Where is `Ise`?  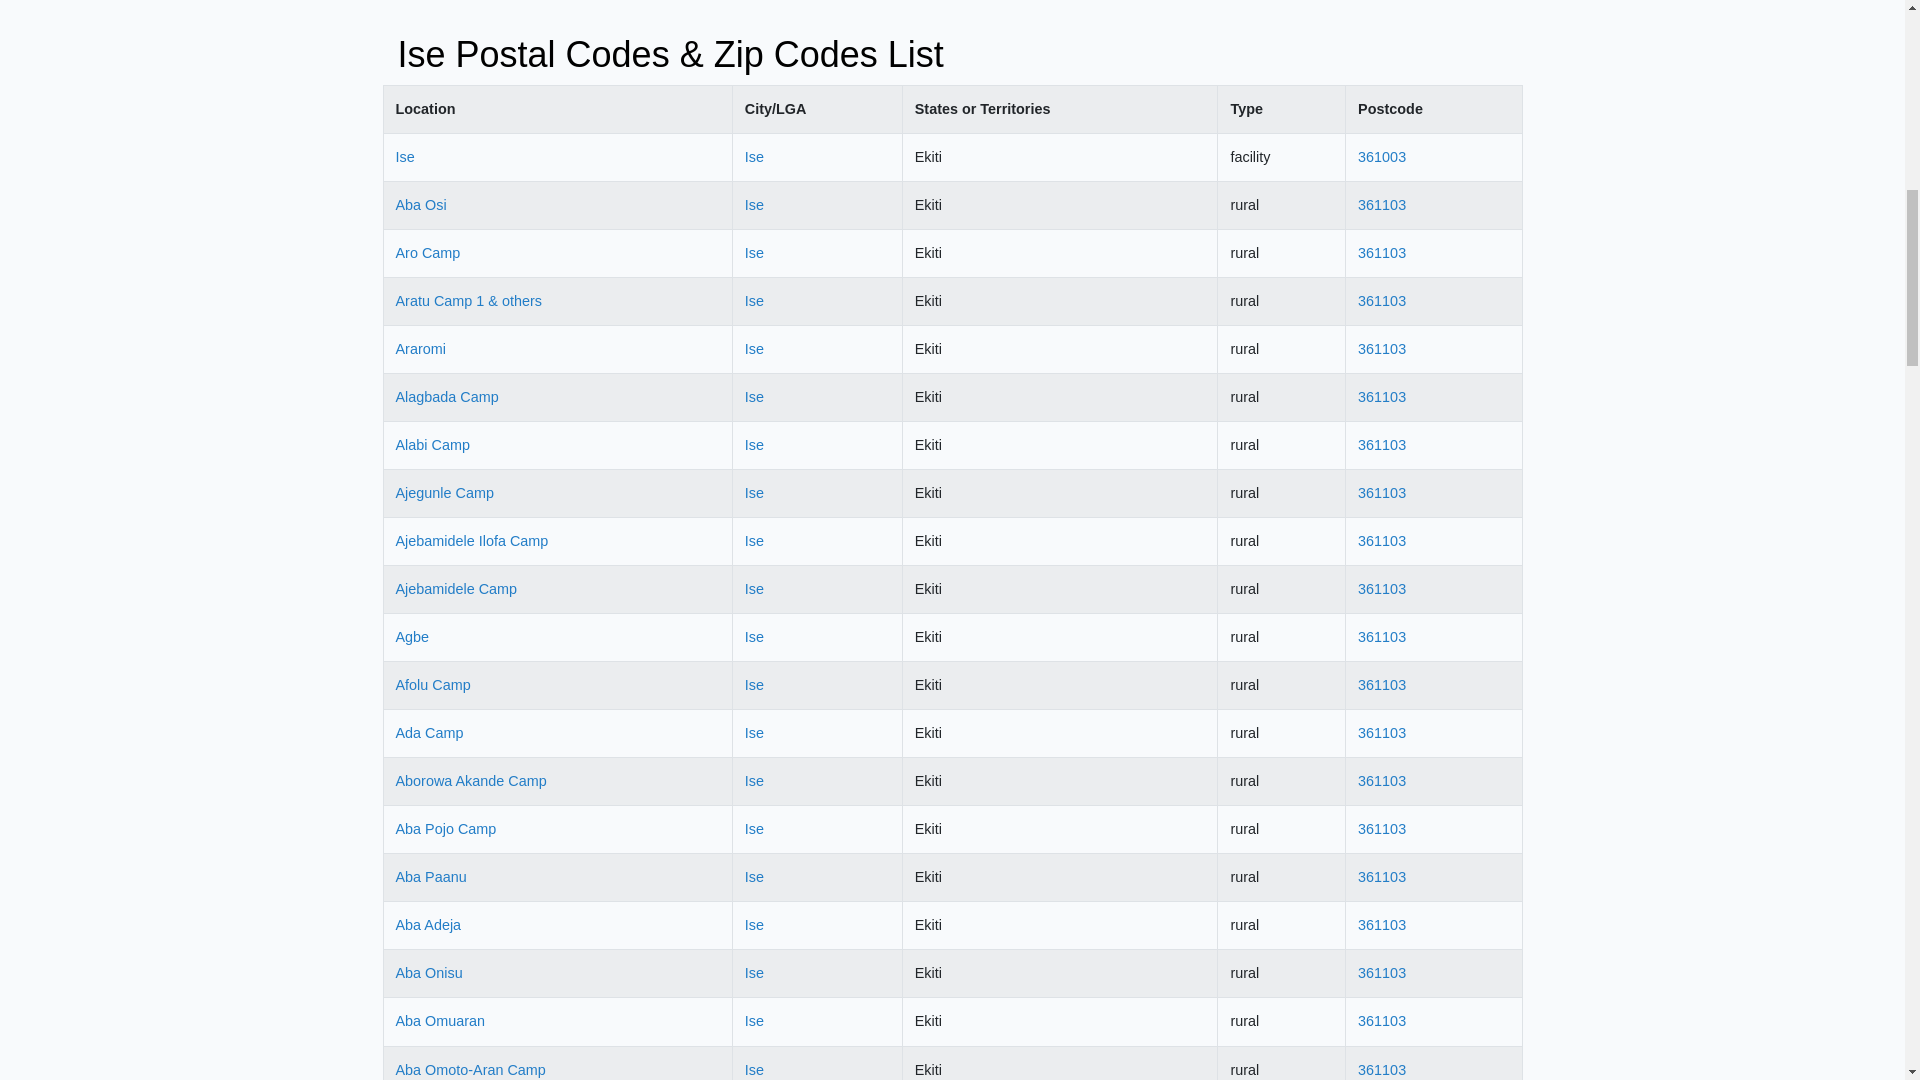 Ise is located at coordinates (754, 157).